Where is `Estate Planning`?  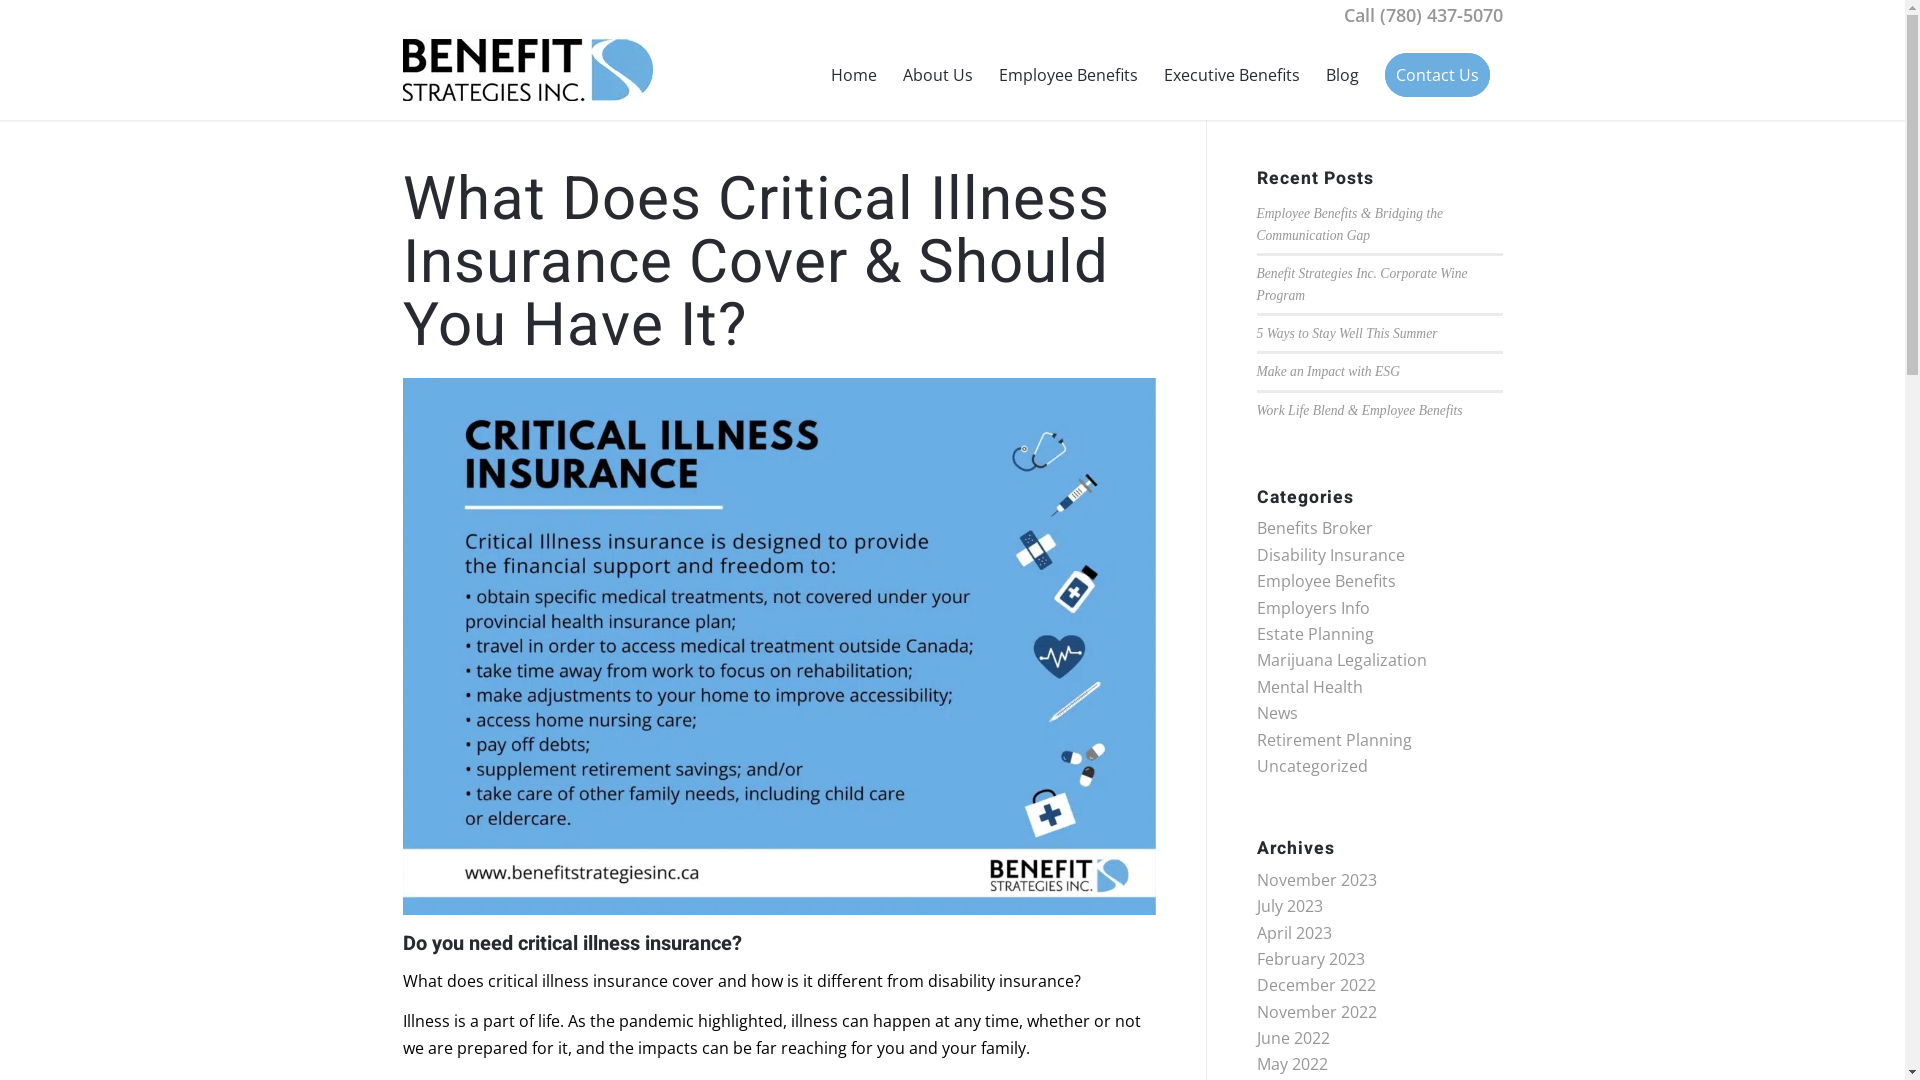
Estate Planning is located at coordinates (1314, 634).